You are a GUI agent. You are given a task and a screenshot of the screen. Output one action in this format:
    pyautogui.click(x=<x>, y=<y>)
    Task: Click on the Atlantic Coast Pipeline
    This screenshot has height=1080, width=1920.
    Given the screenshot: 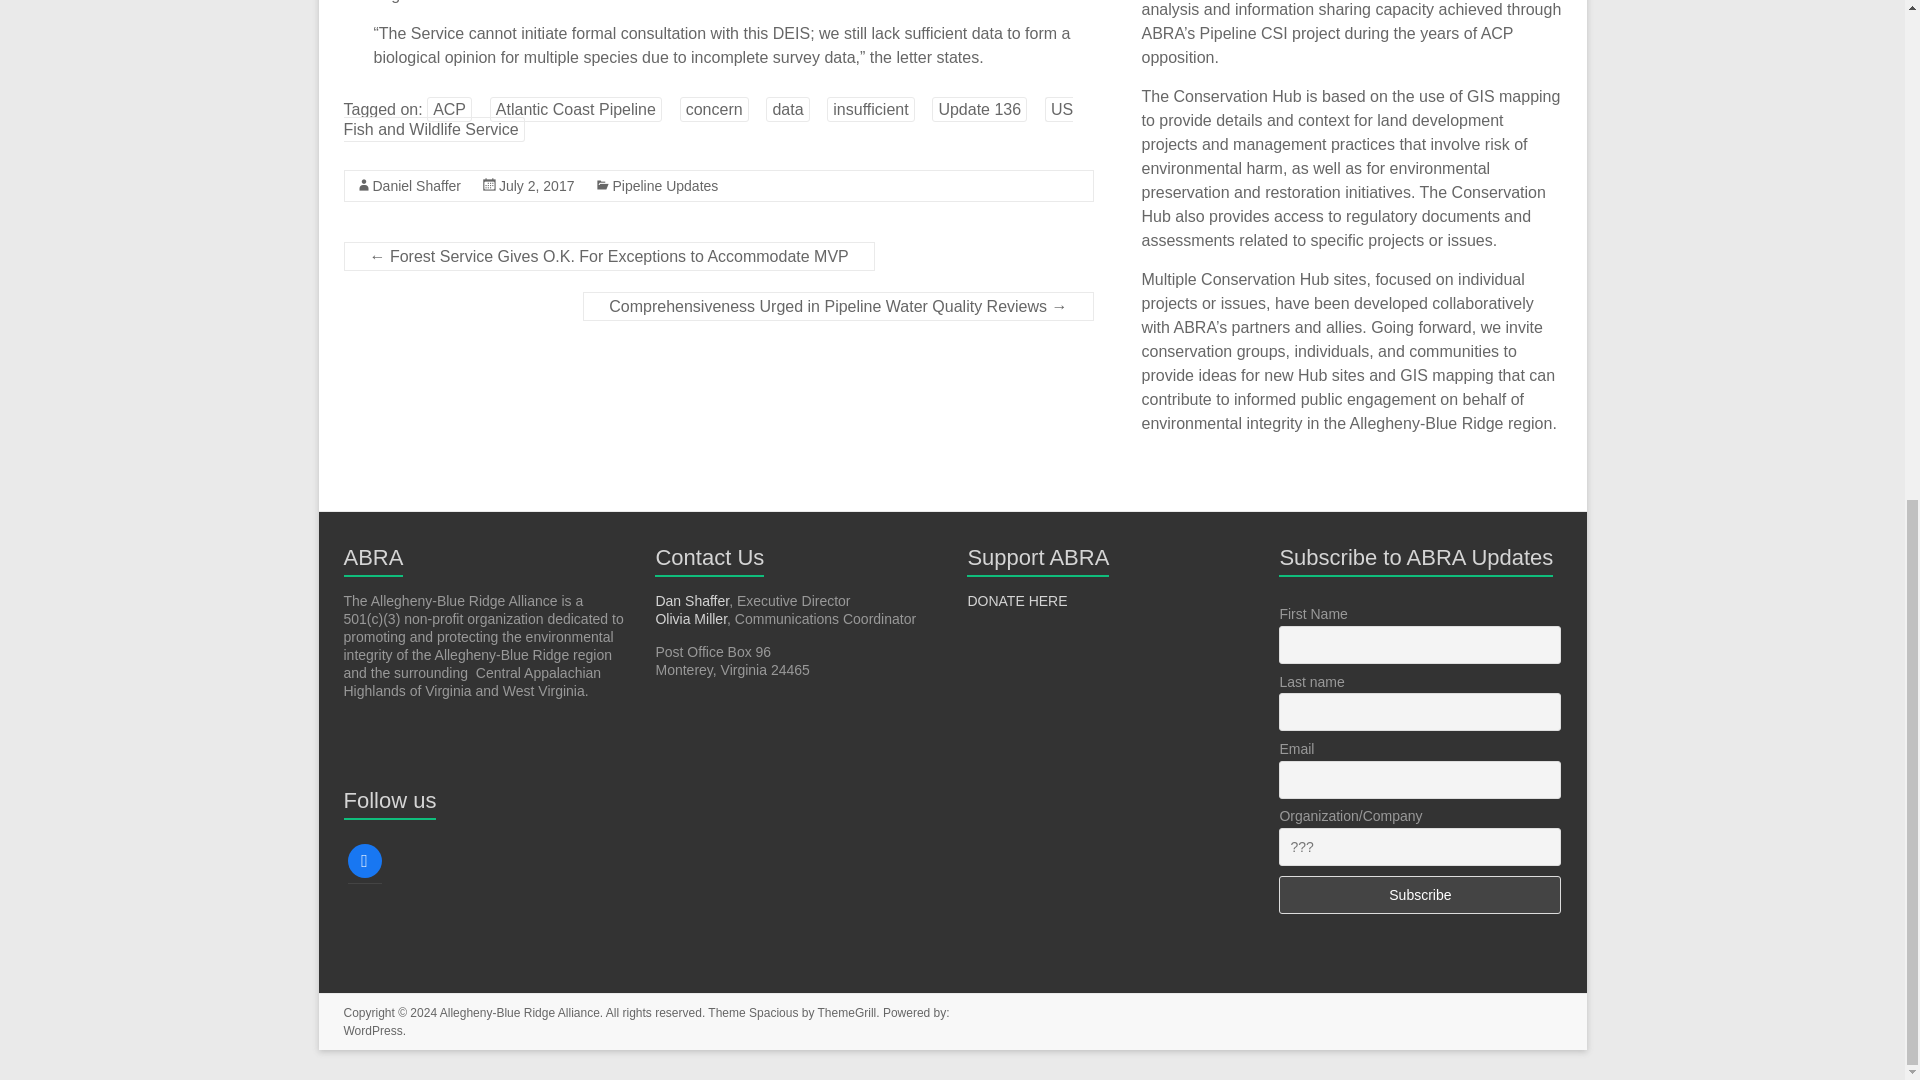 What is the action you would take?
    pyautogui.click(x=576, y=110)
    